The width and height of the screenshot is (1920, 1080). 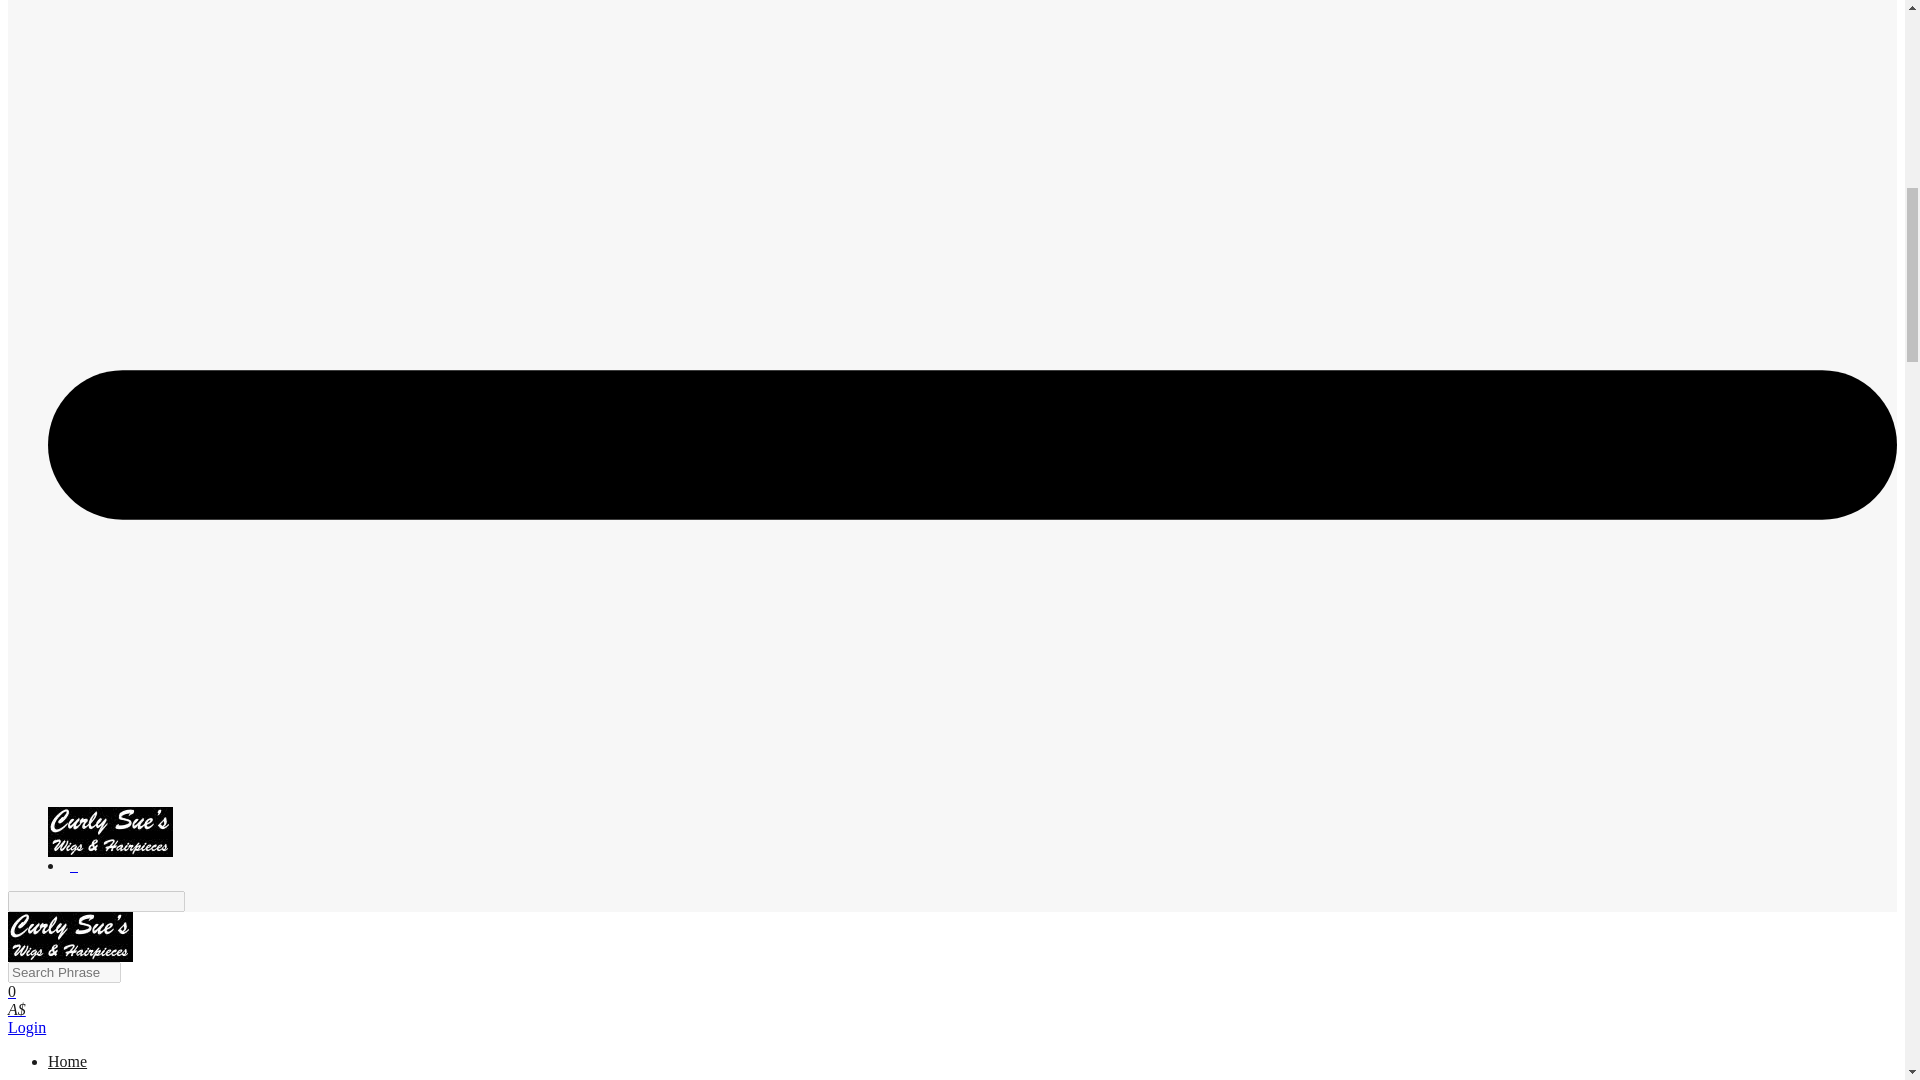 What do you see at coordinates (26, 1027) in the screenshot?
I see `Login` at bounding box center [26, 1027].